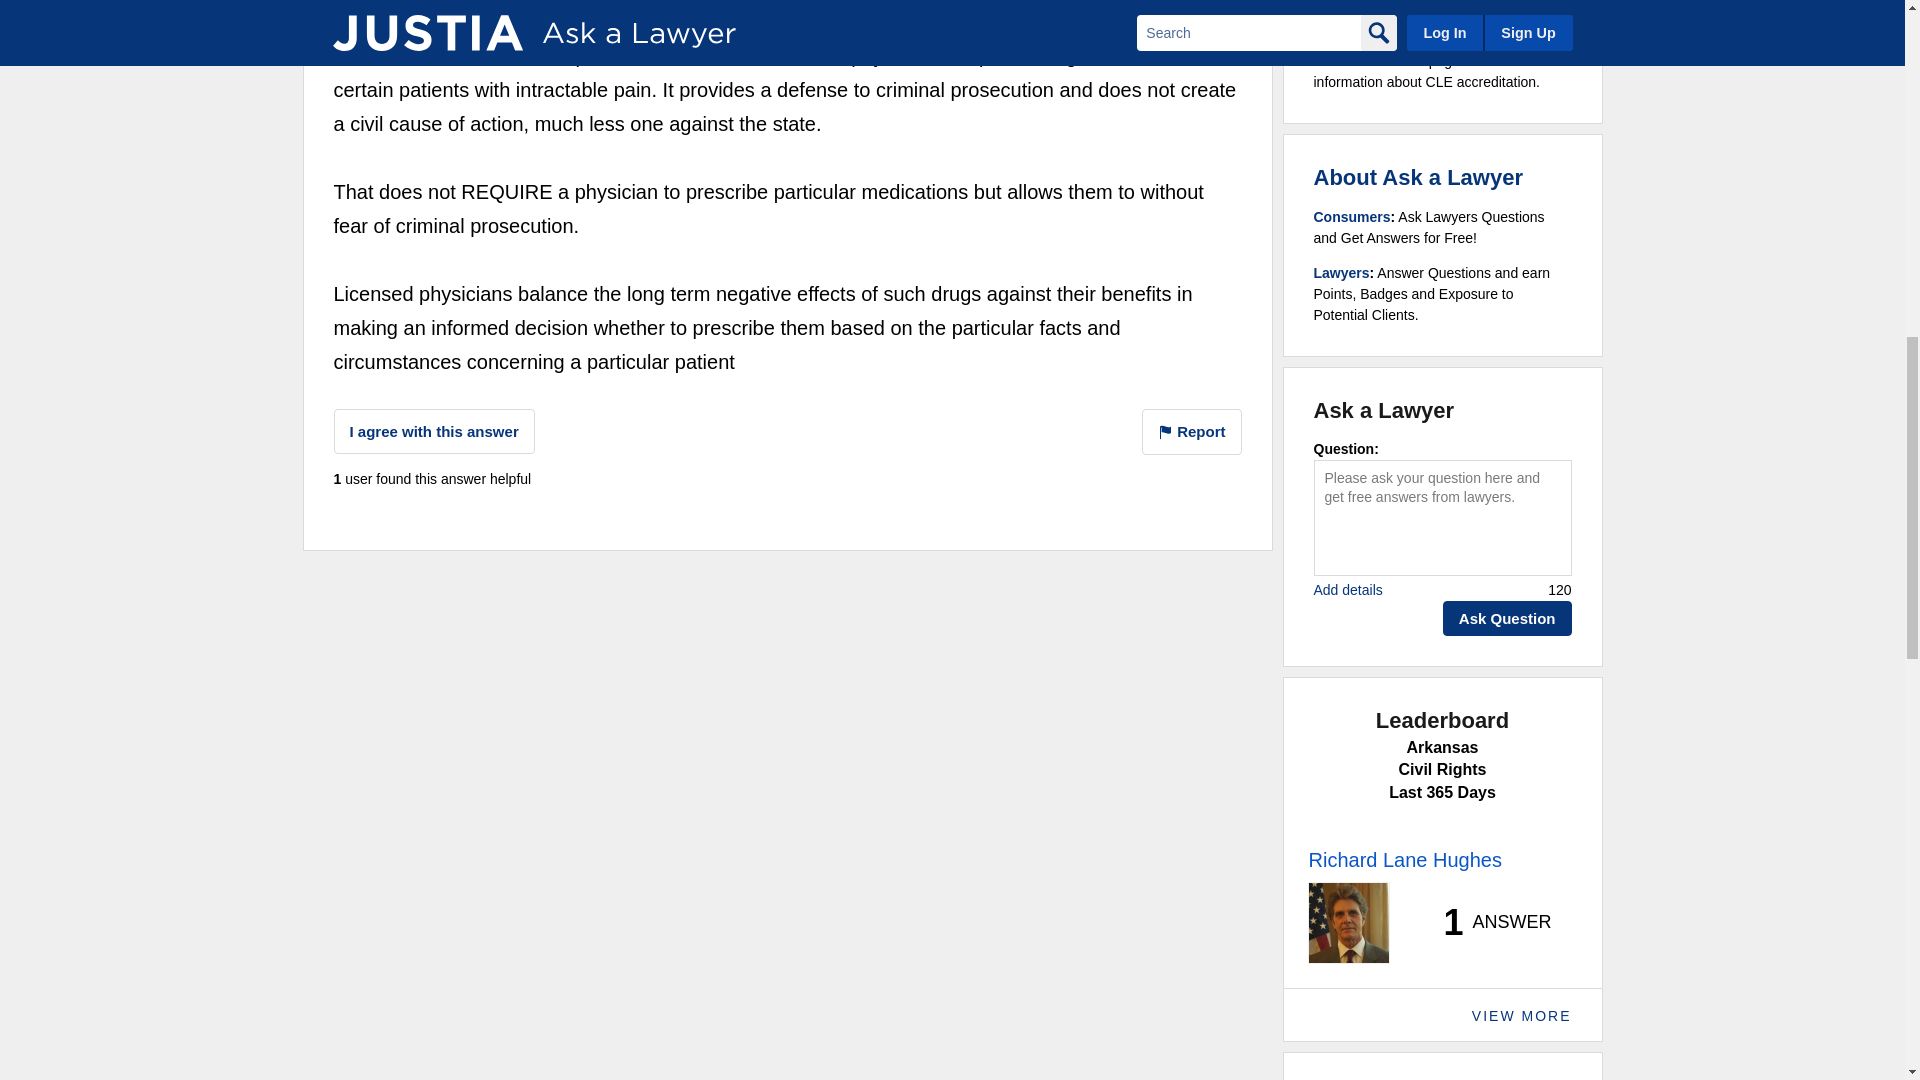  What do you see at coordinates (886, 2) in the screenshot?
I see `view website` at bounding box center [886, 2].